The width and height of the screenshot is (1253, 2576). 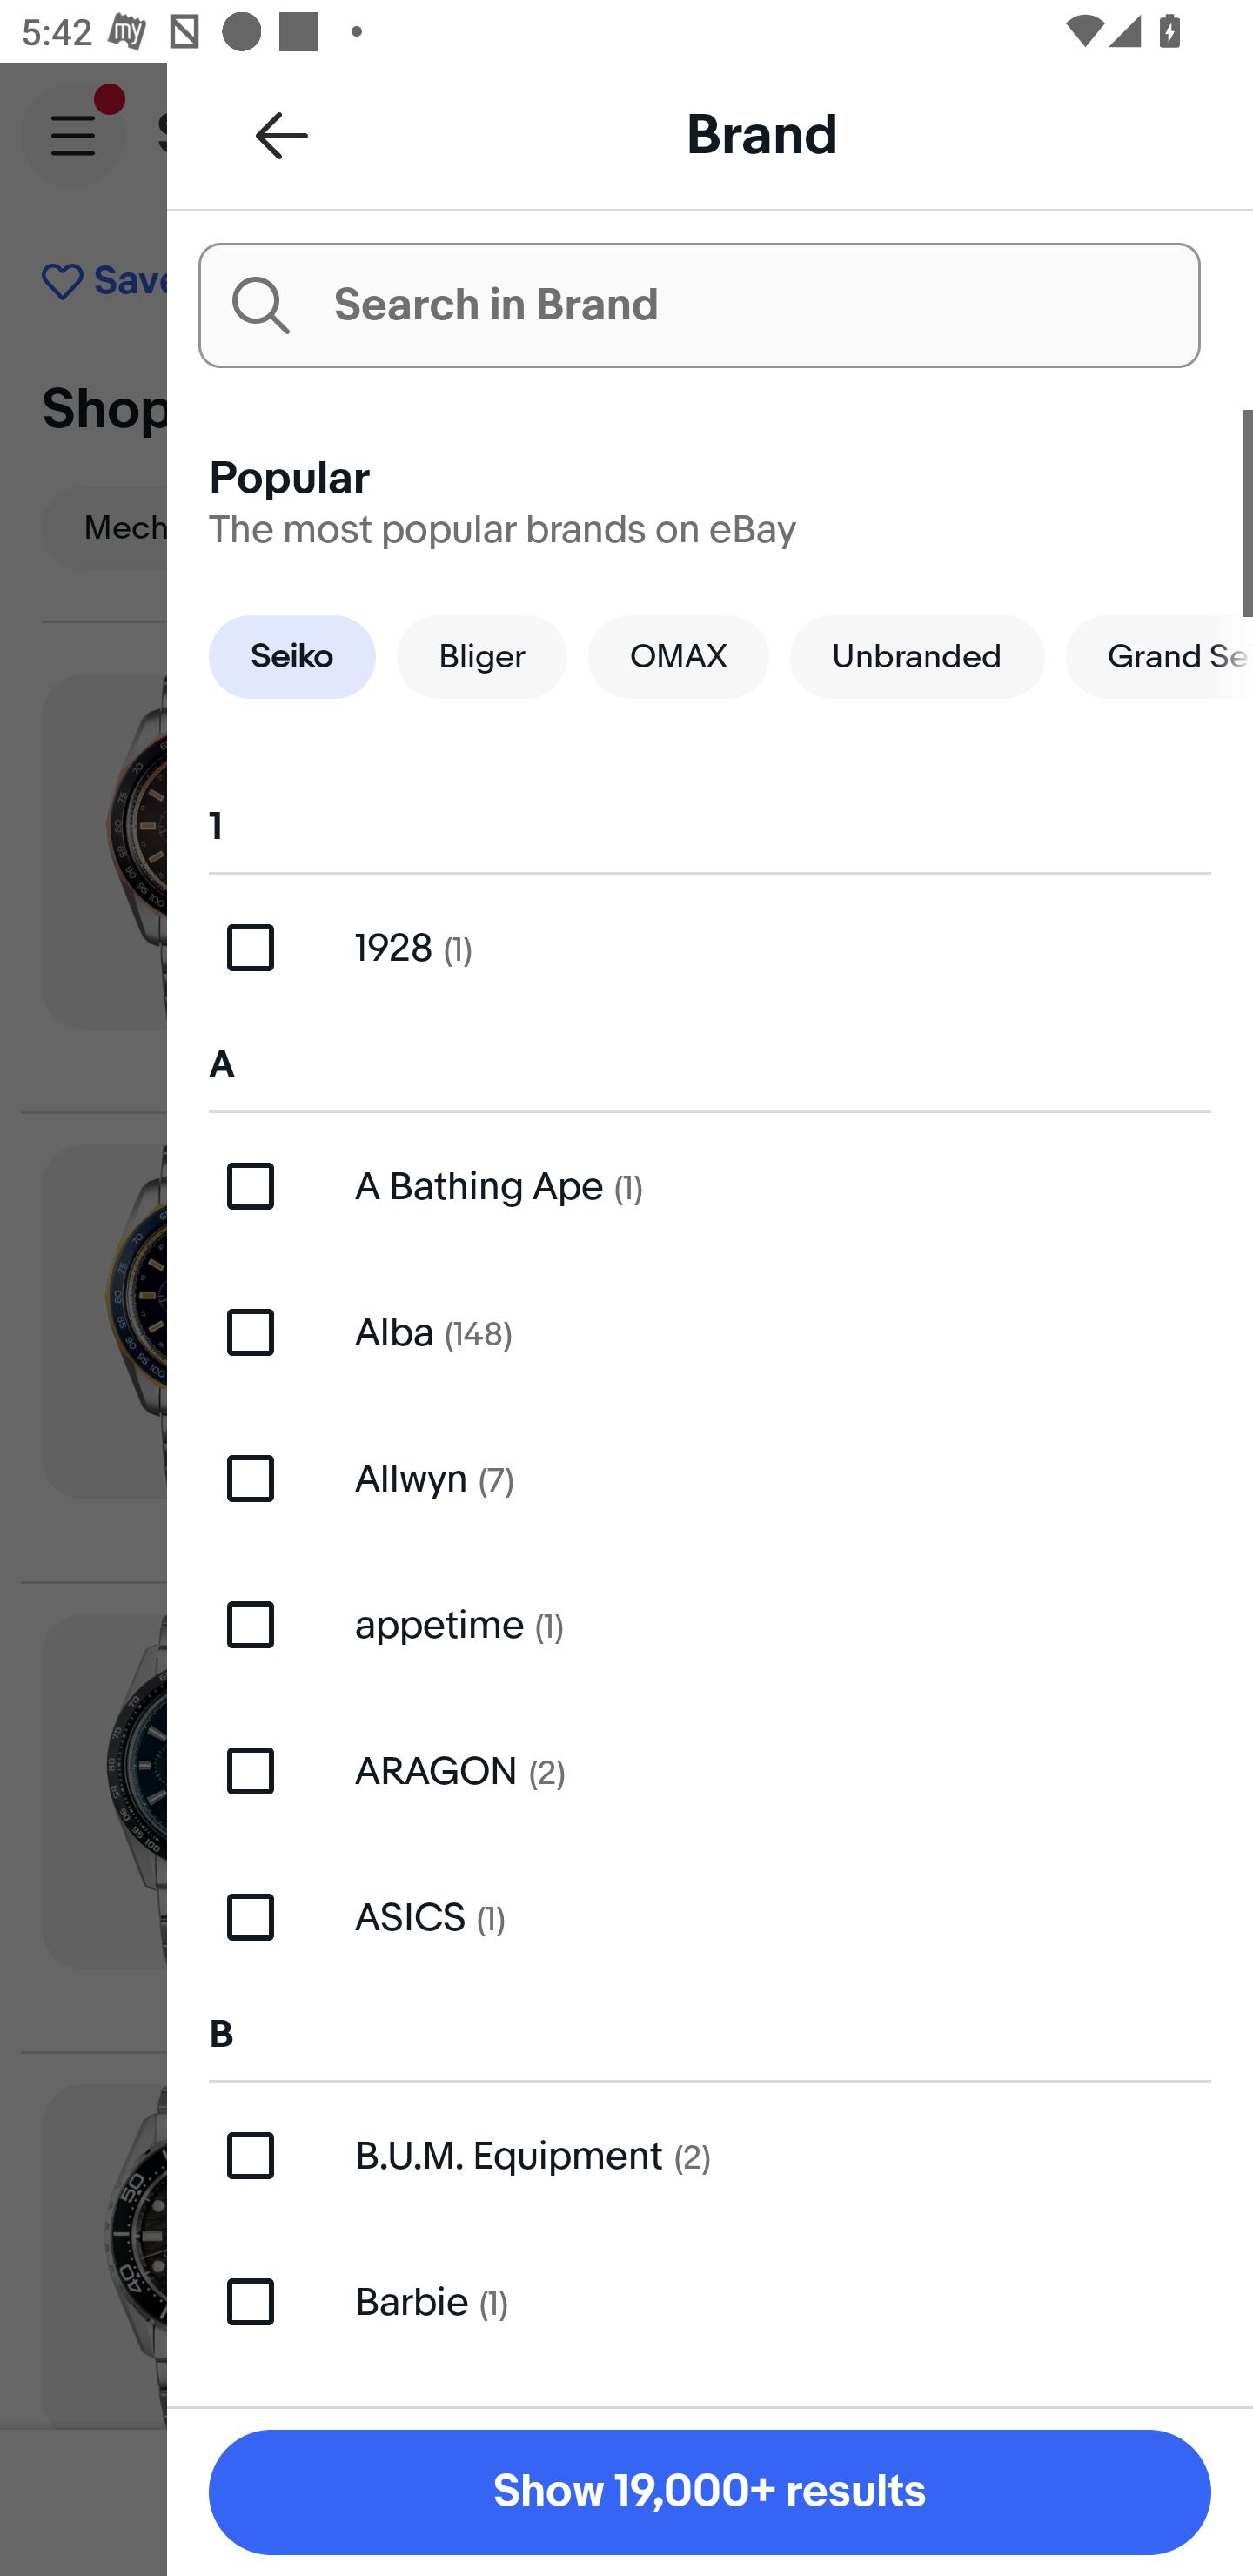 I want to click on Allwyn (7), so click(x=710, y=1478).